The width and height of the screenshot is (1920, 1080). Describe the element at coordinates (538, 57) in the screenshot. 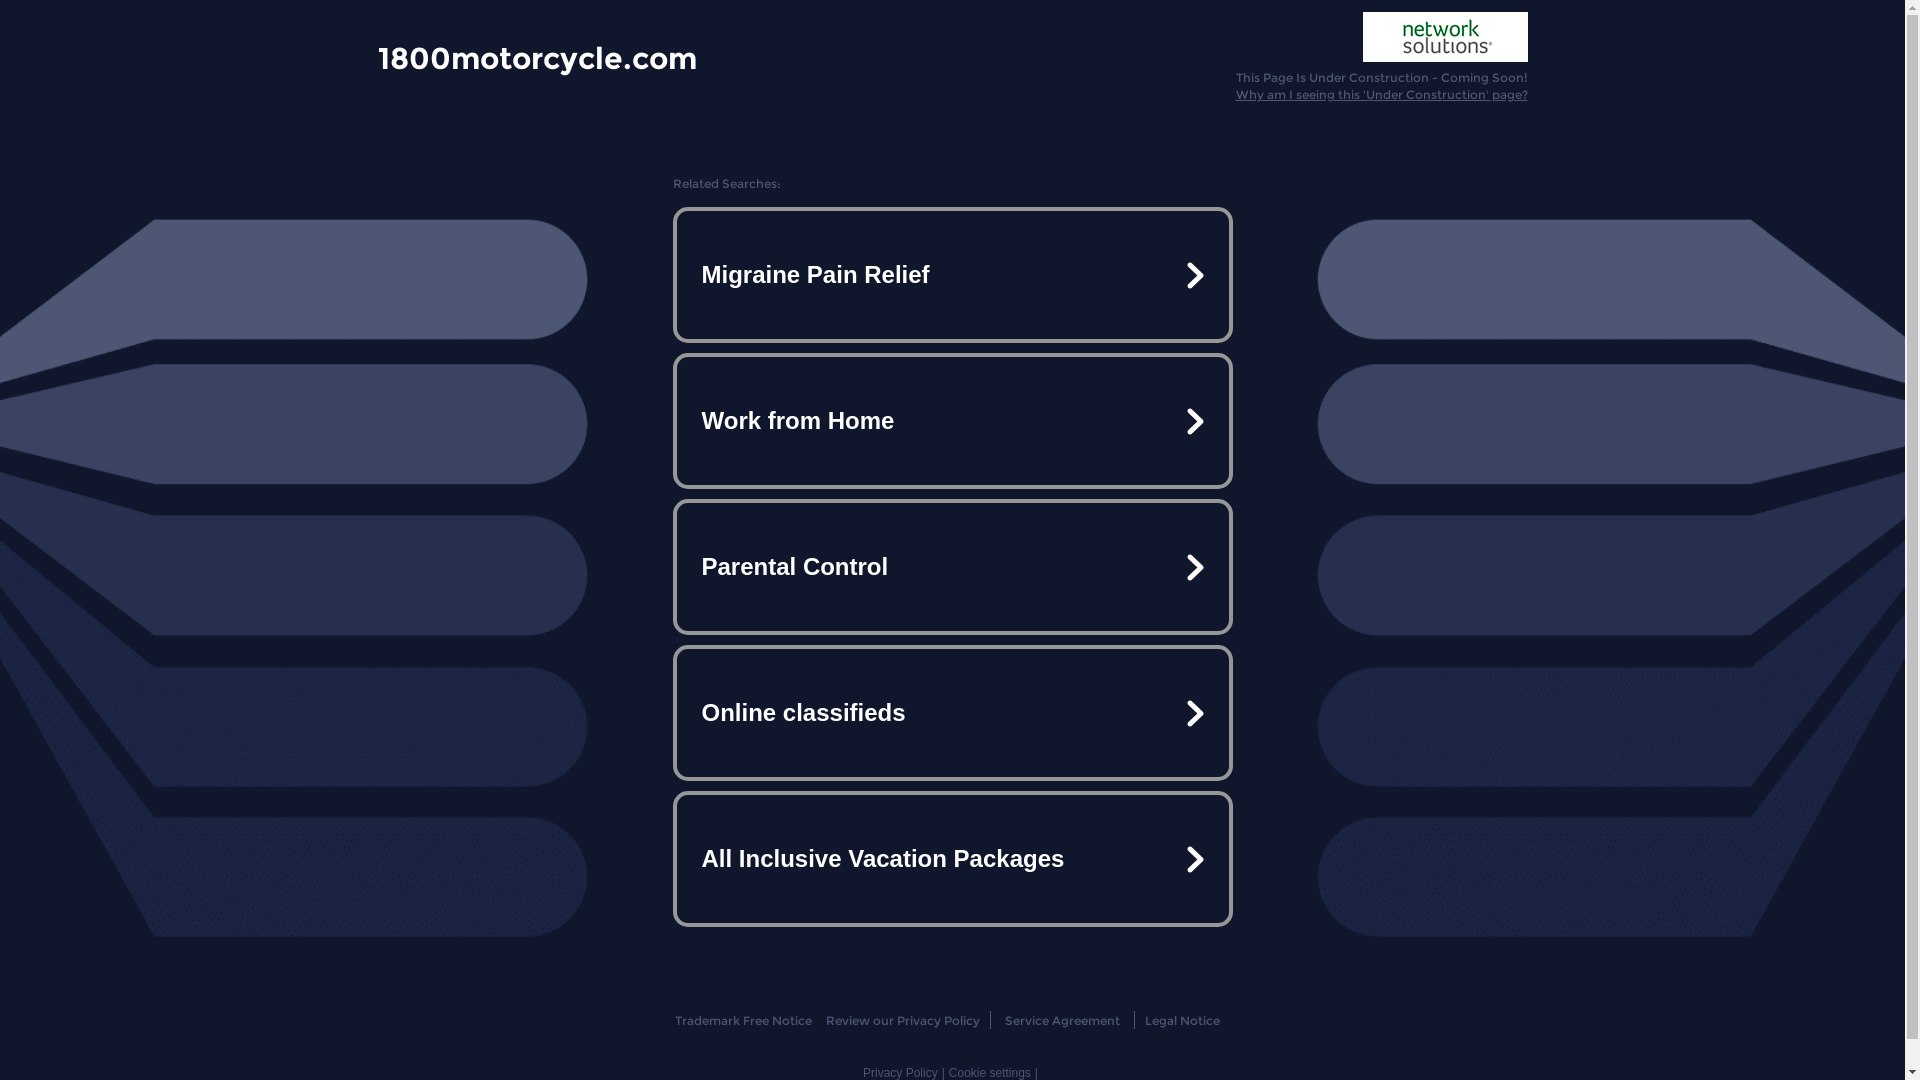

I see `1800motorcycle.com` at that location.